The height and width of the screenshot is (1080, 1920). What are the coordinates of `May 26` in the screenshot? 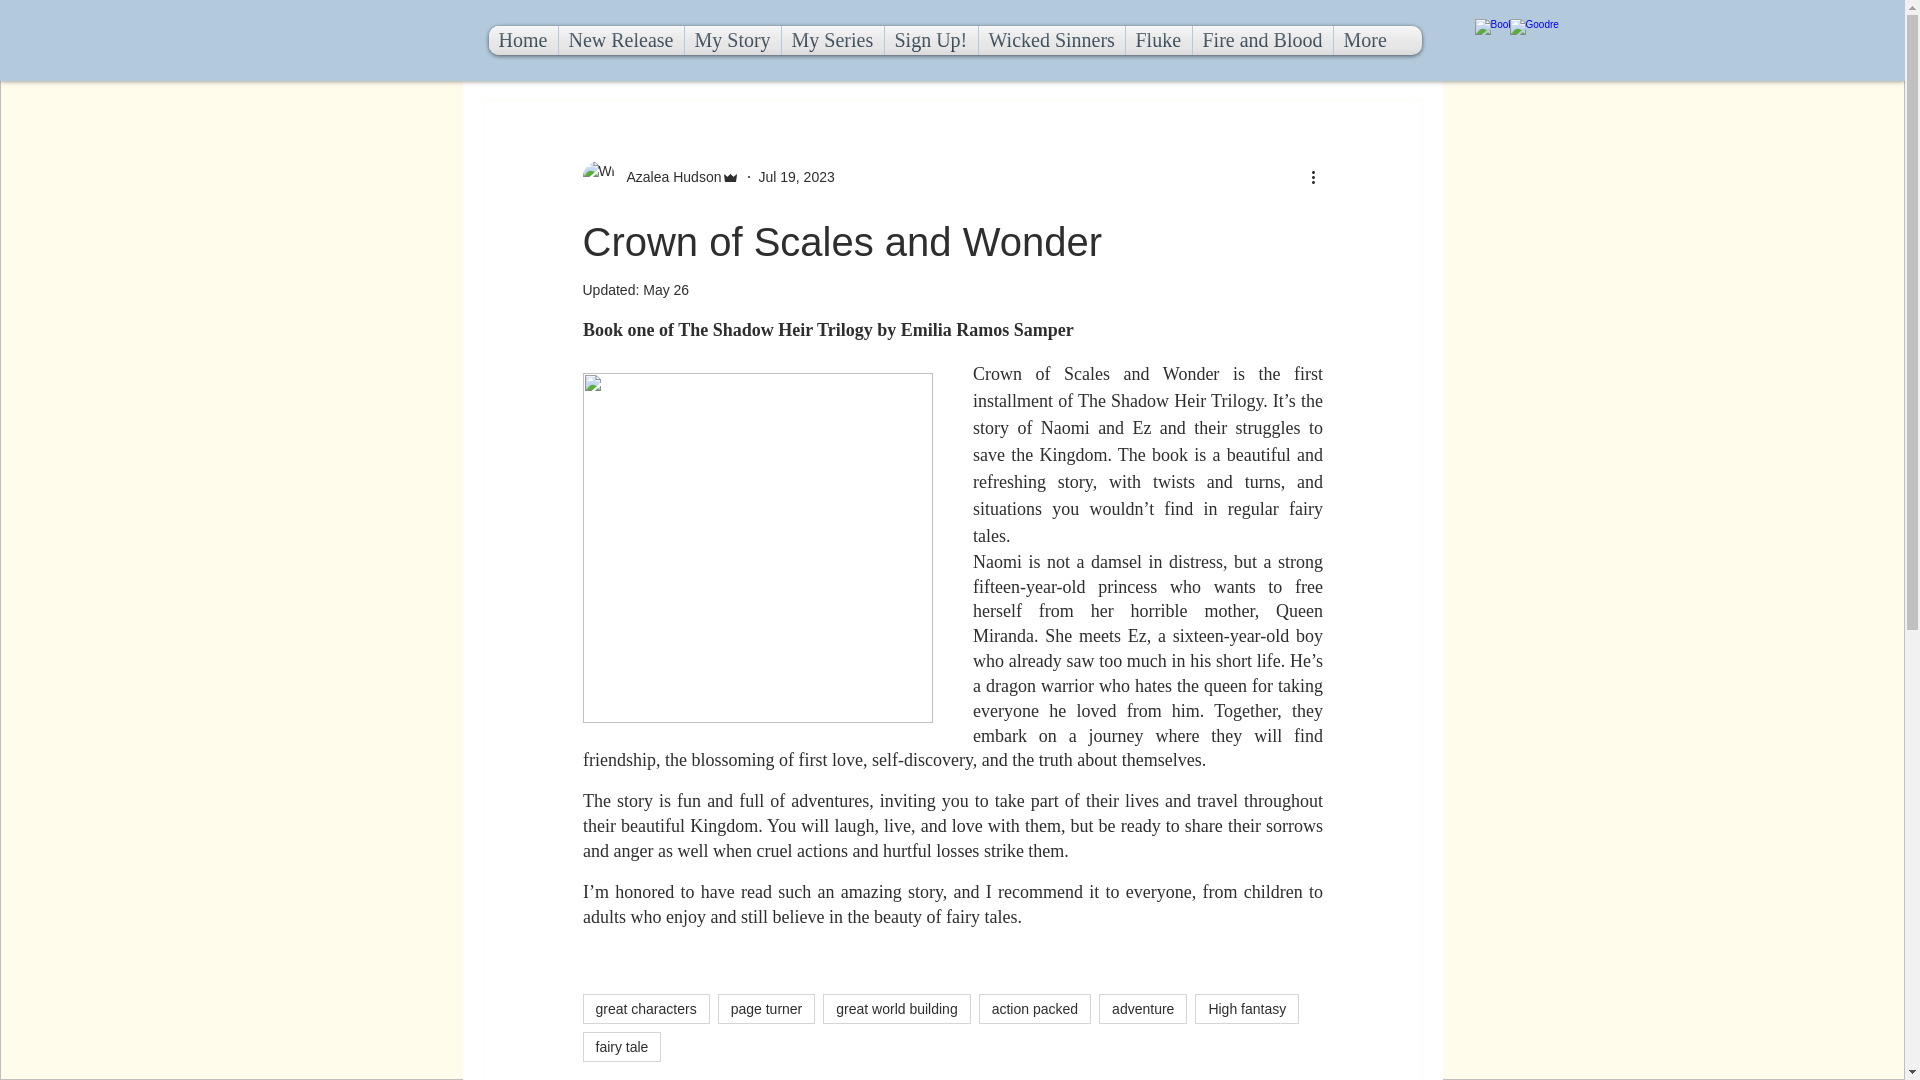 It's located at (666, 290).